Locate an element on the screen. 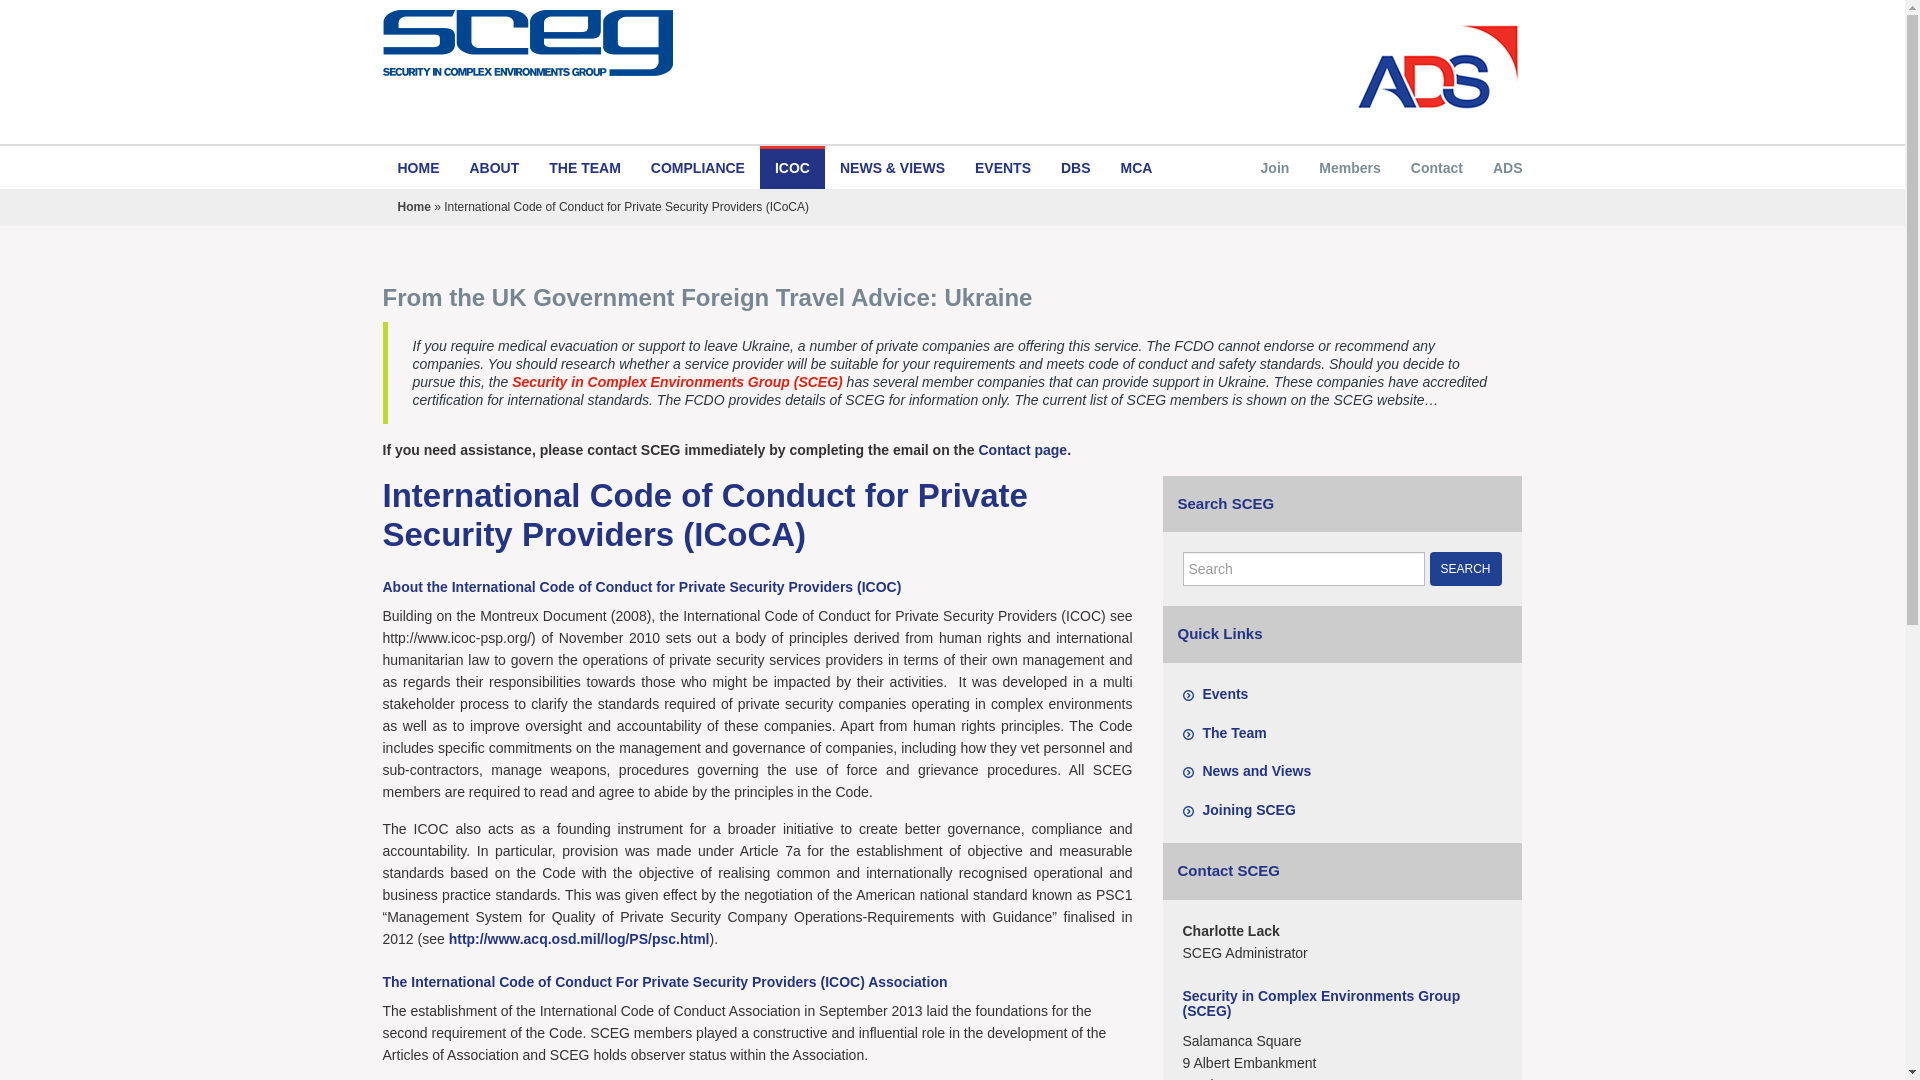  Home is located at coordinates (414, 206).